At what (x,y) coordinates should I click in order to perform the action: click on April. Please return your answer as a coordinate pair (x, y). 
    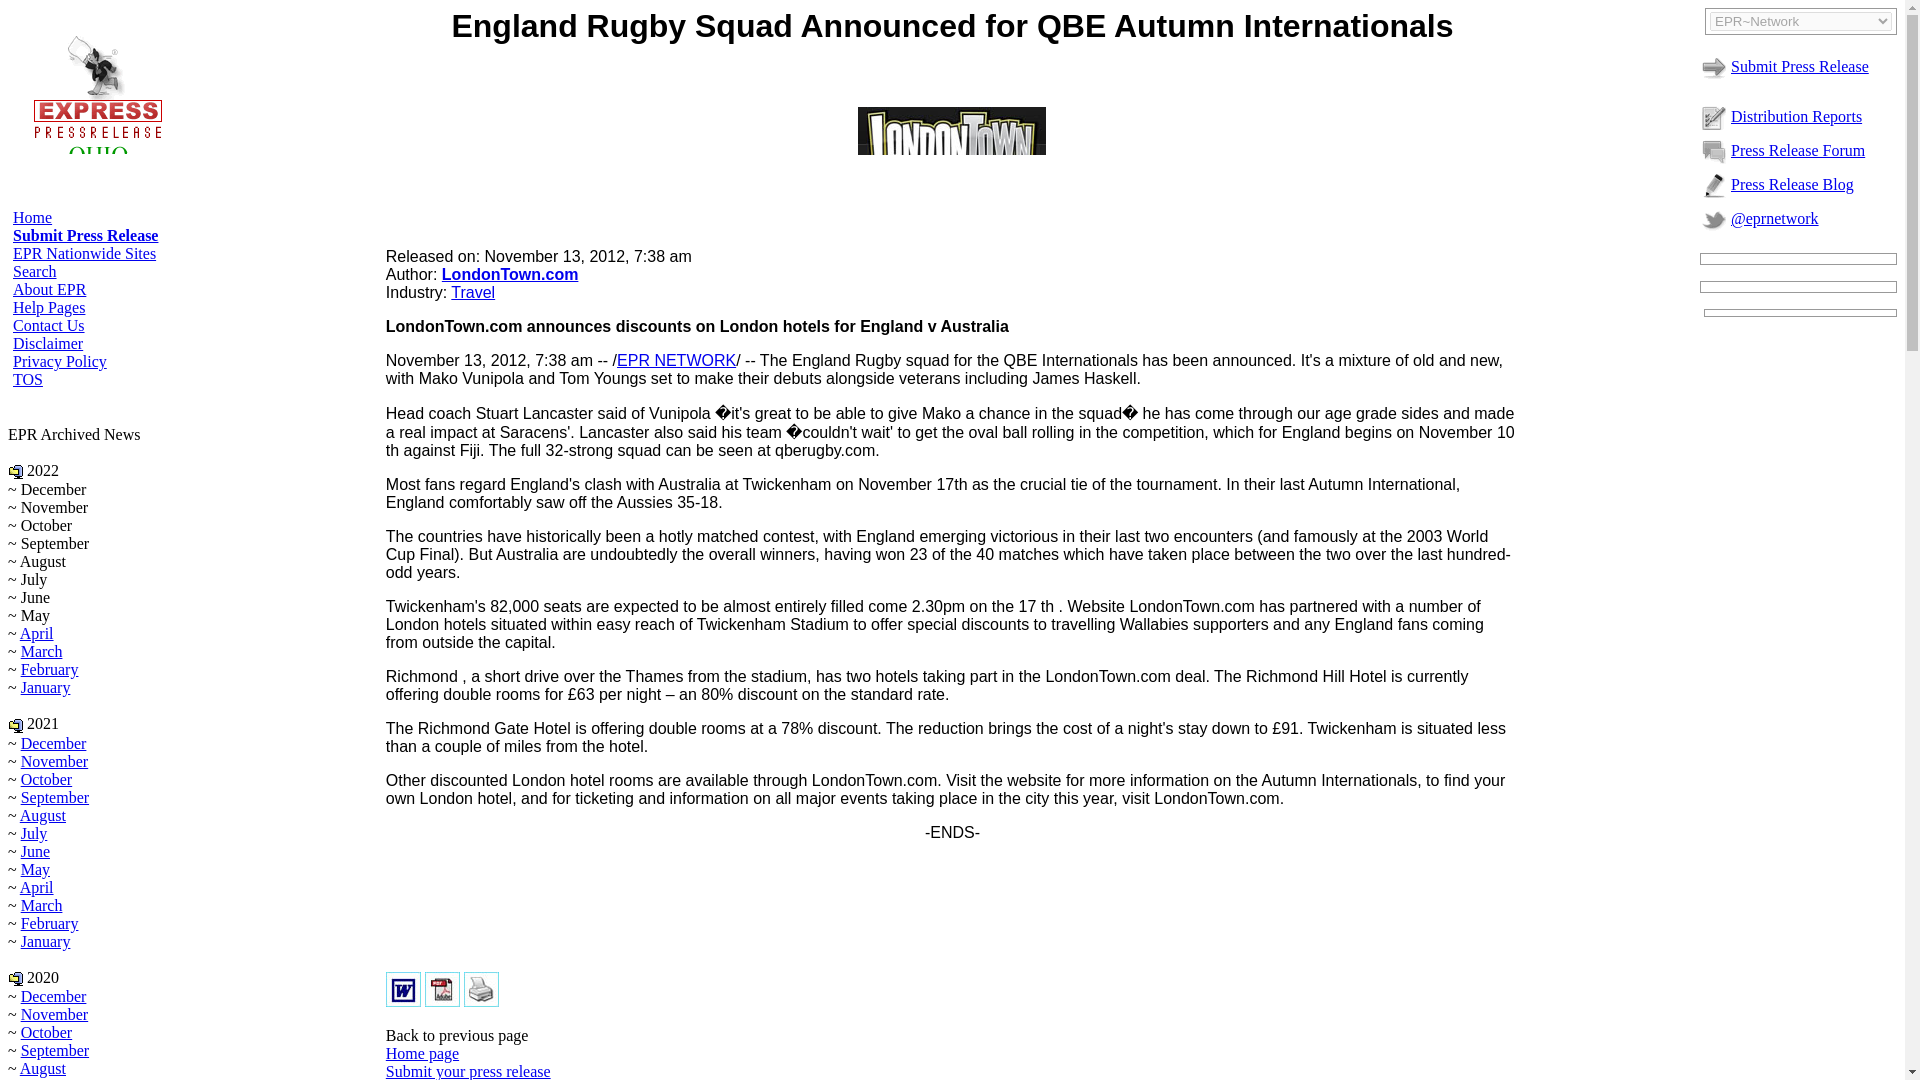
    Looking at the image, I should click on (36, 633).